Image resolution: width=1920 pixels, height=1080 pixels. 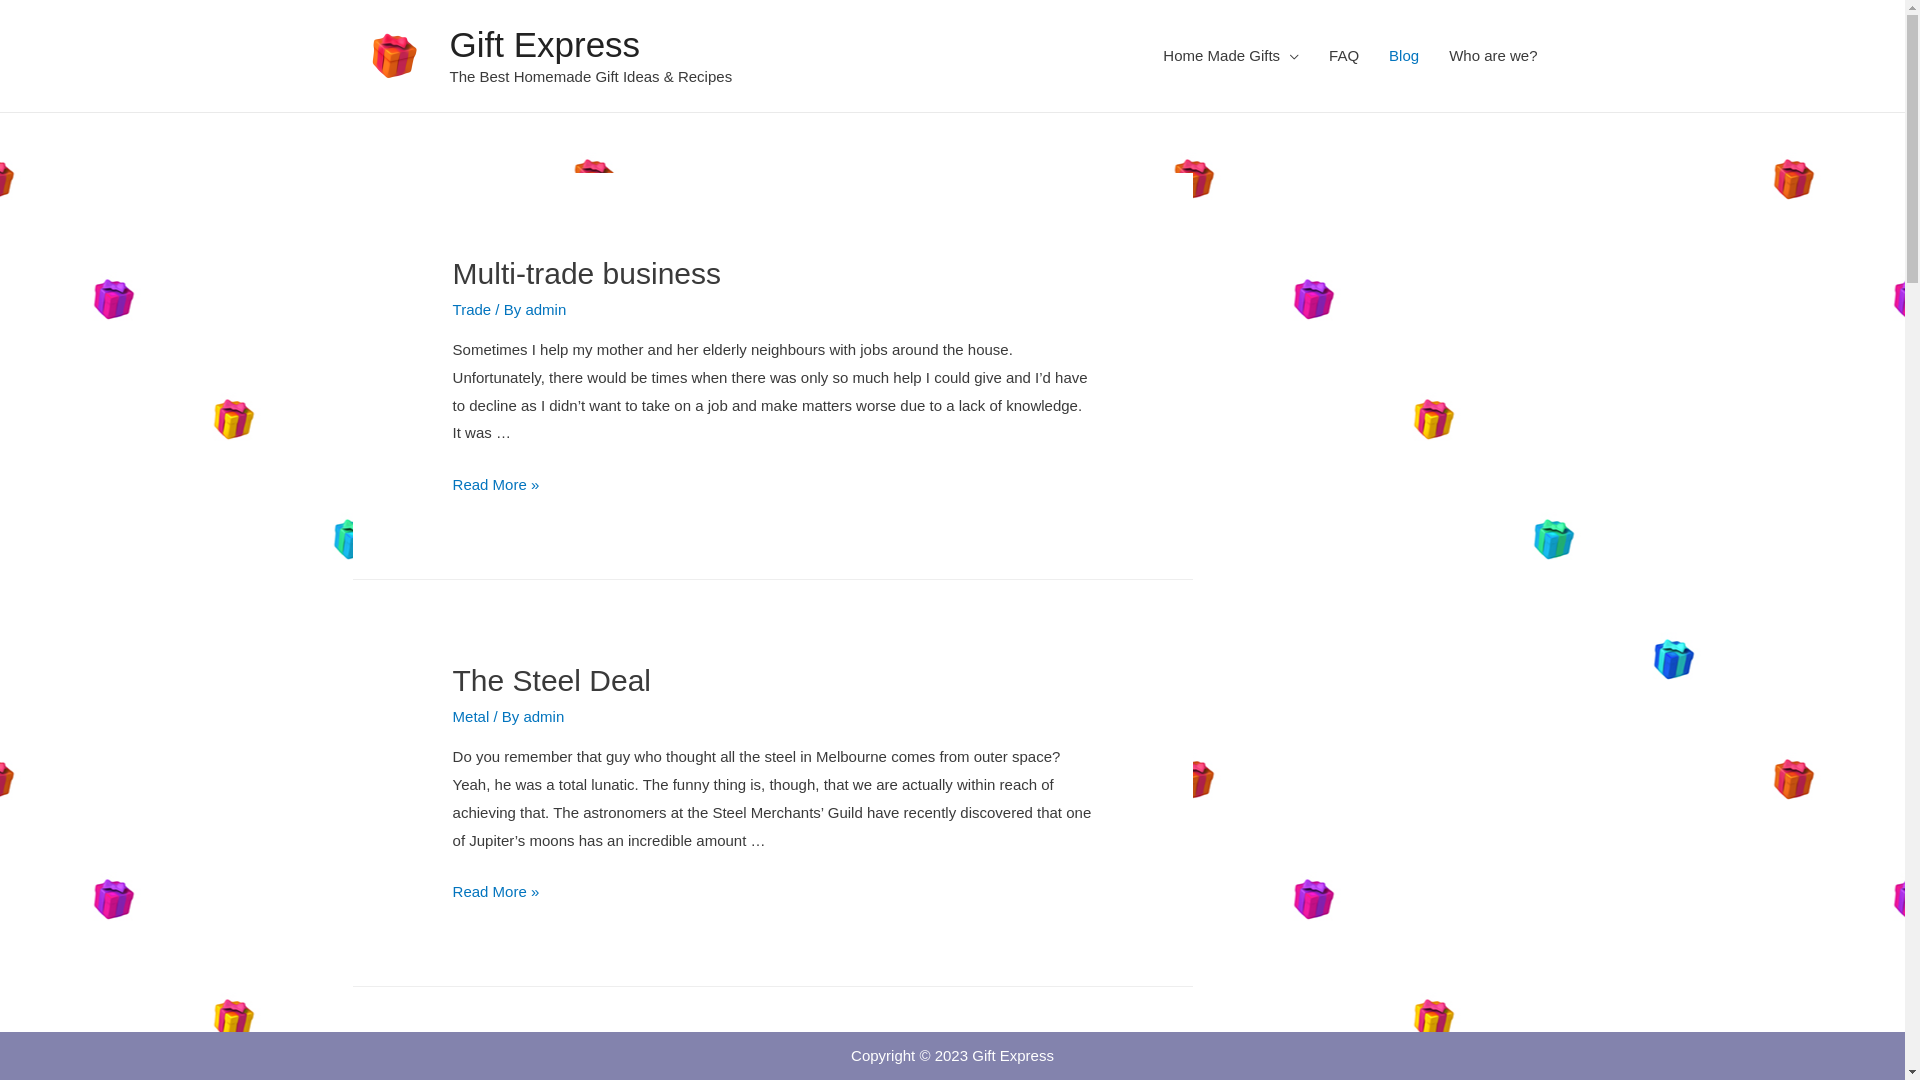 I want to click on Multi-trade business, so click(x=587, y=274).